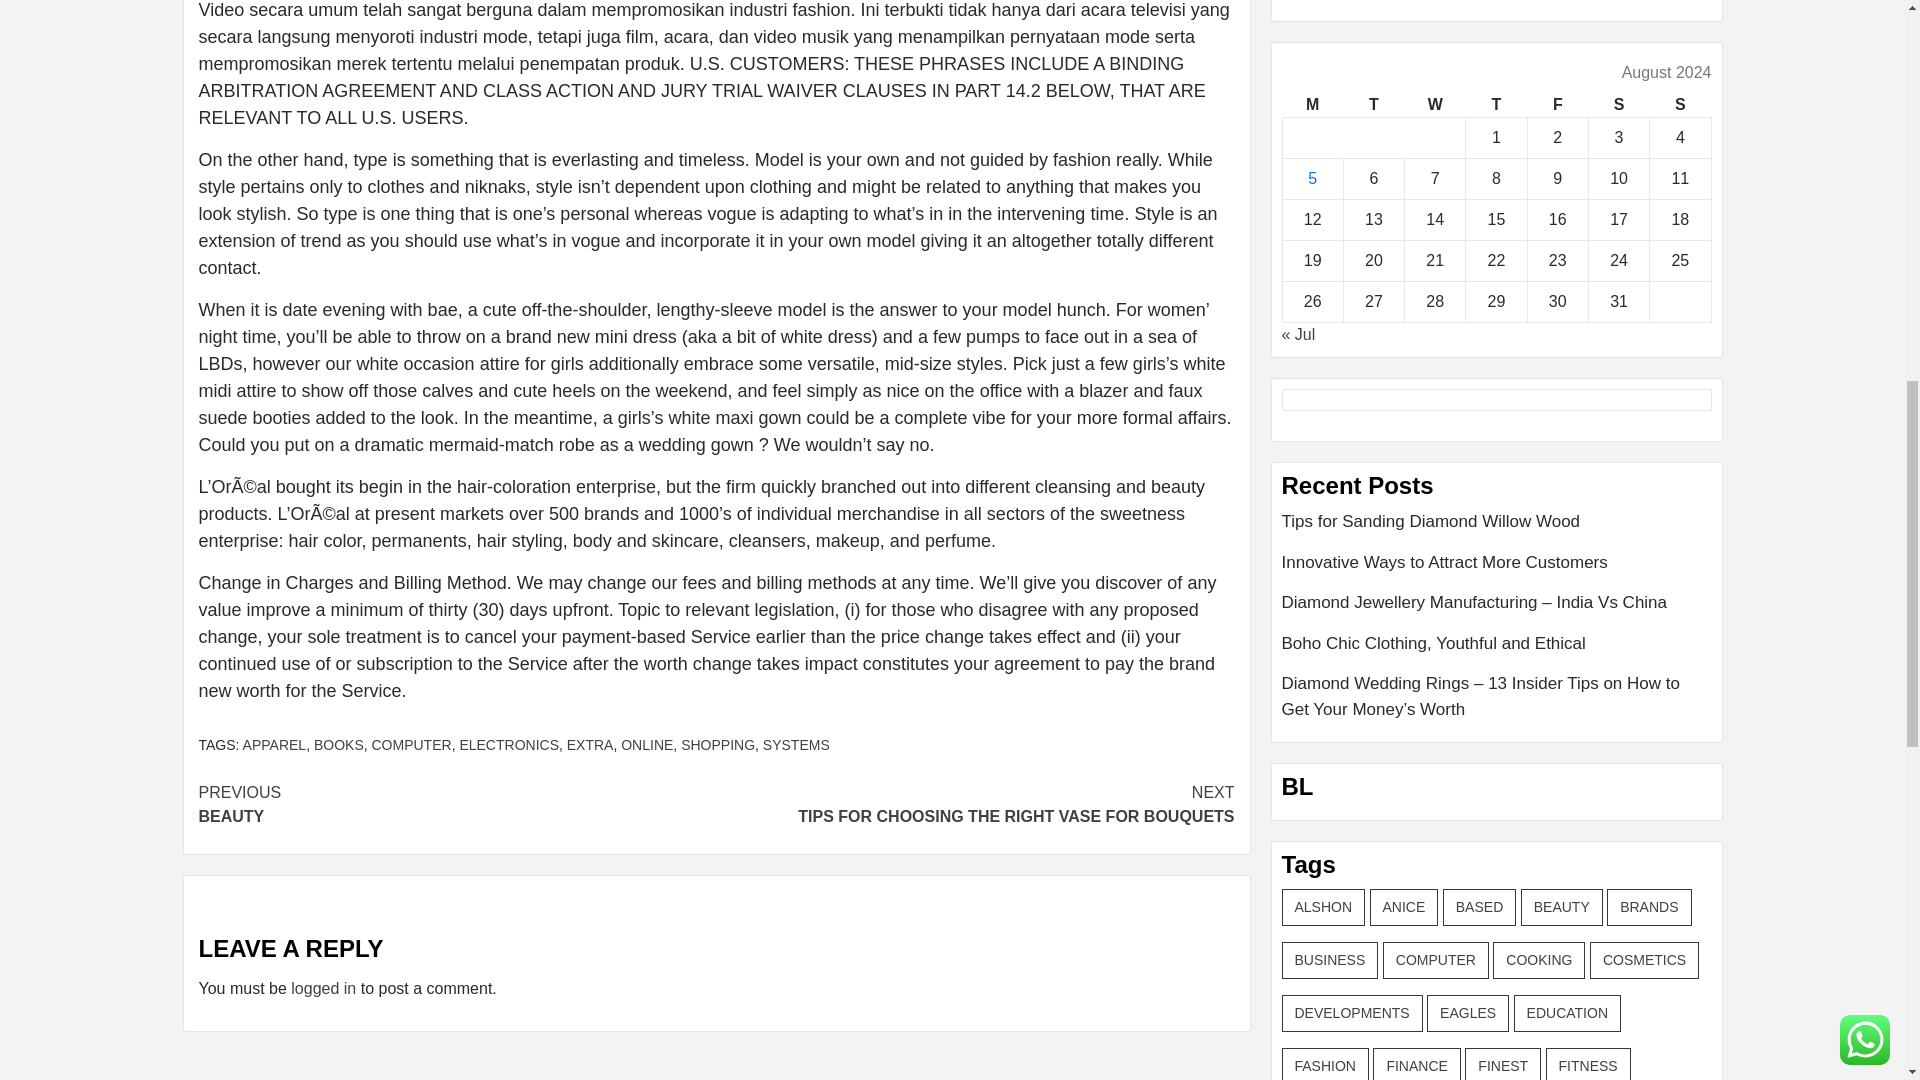 The height and width of the screenshot is (1080, 1920). I want to click on BOOKS, so click(339, 744).